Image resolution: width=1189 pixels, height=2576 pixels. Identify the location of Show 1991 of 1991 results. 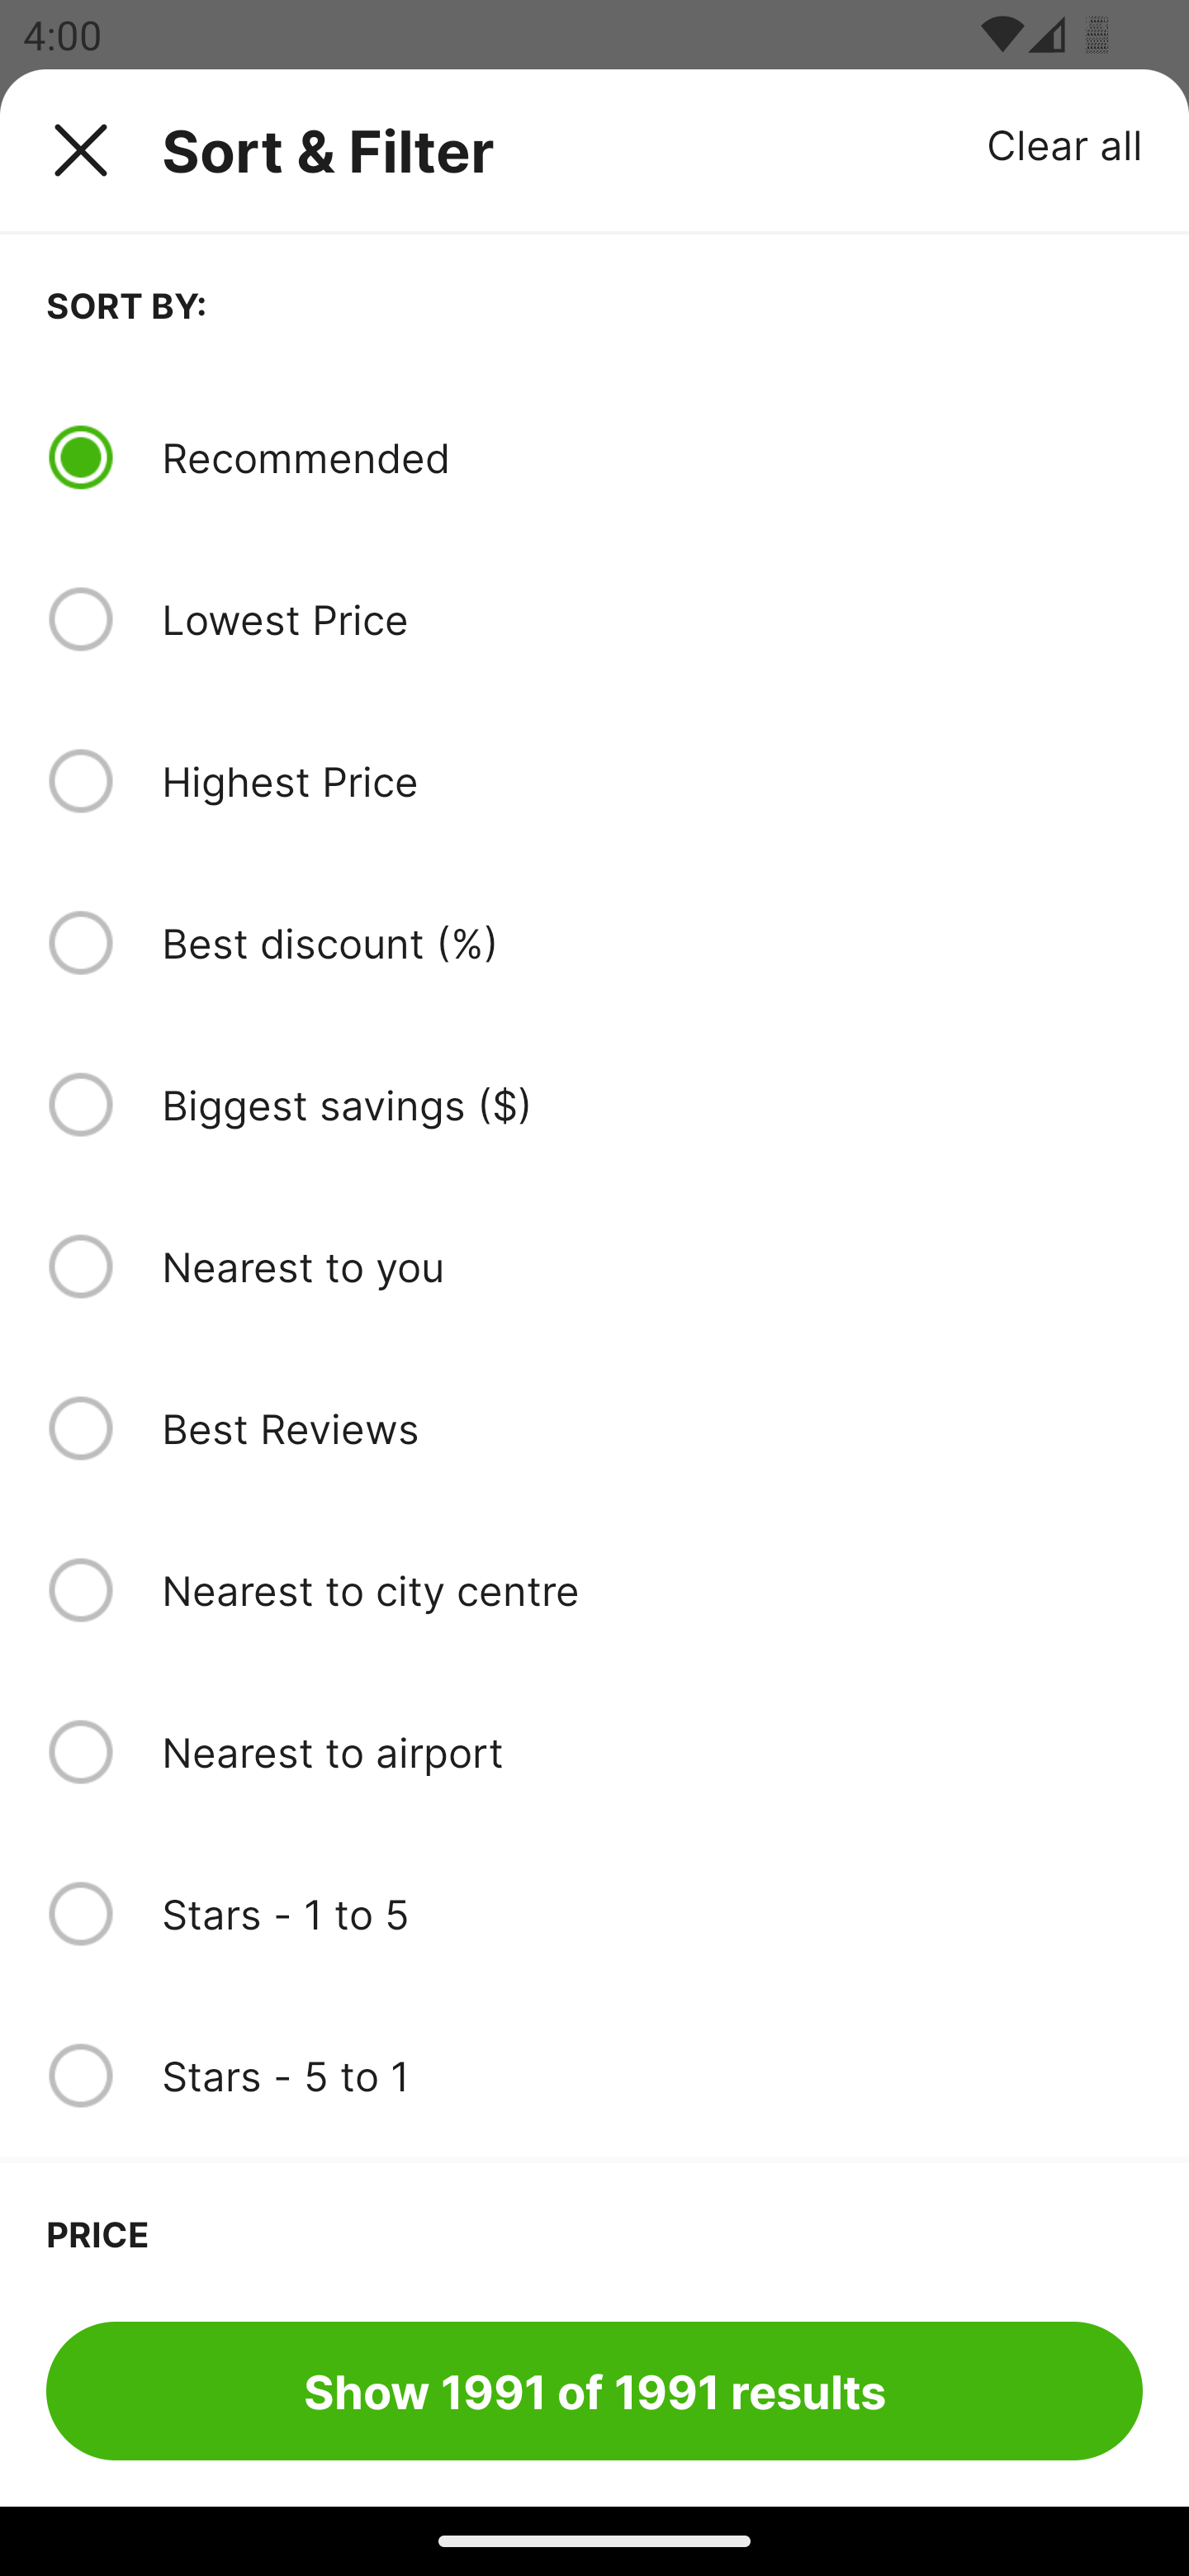
(594, 2390).